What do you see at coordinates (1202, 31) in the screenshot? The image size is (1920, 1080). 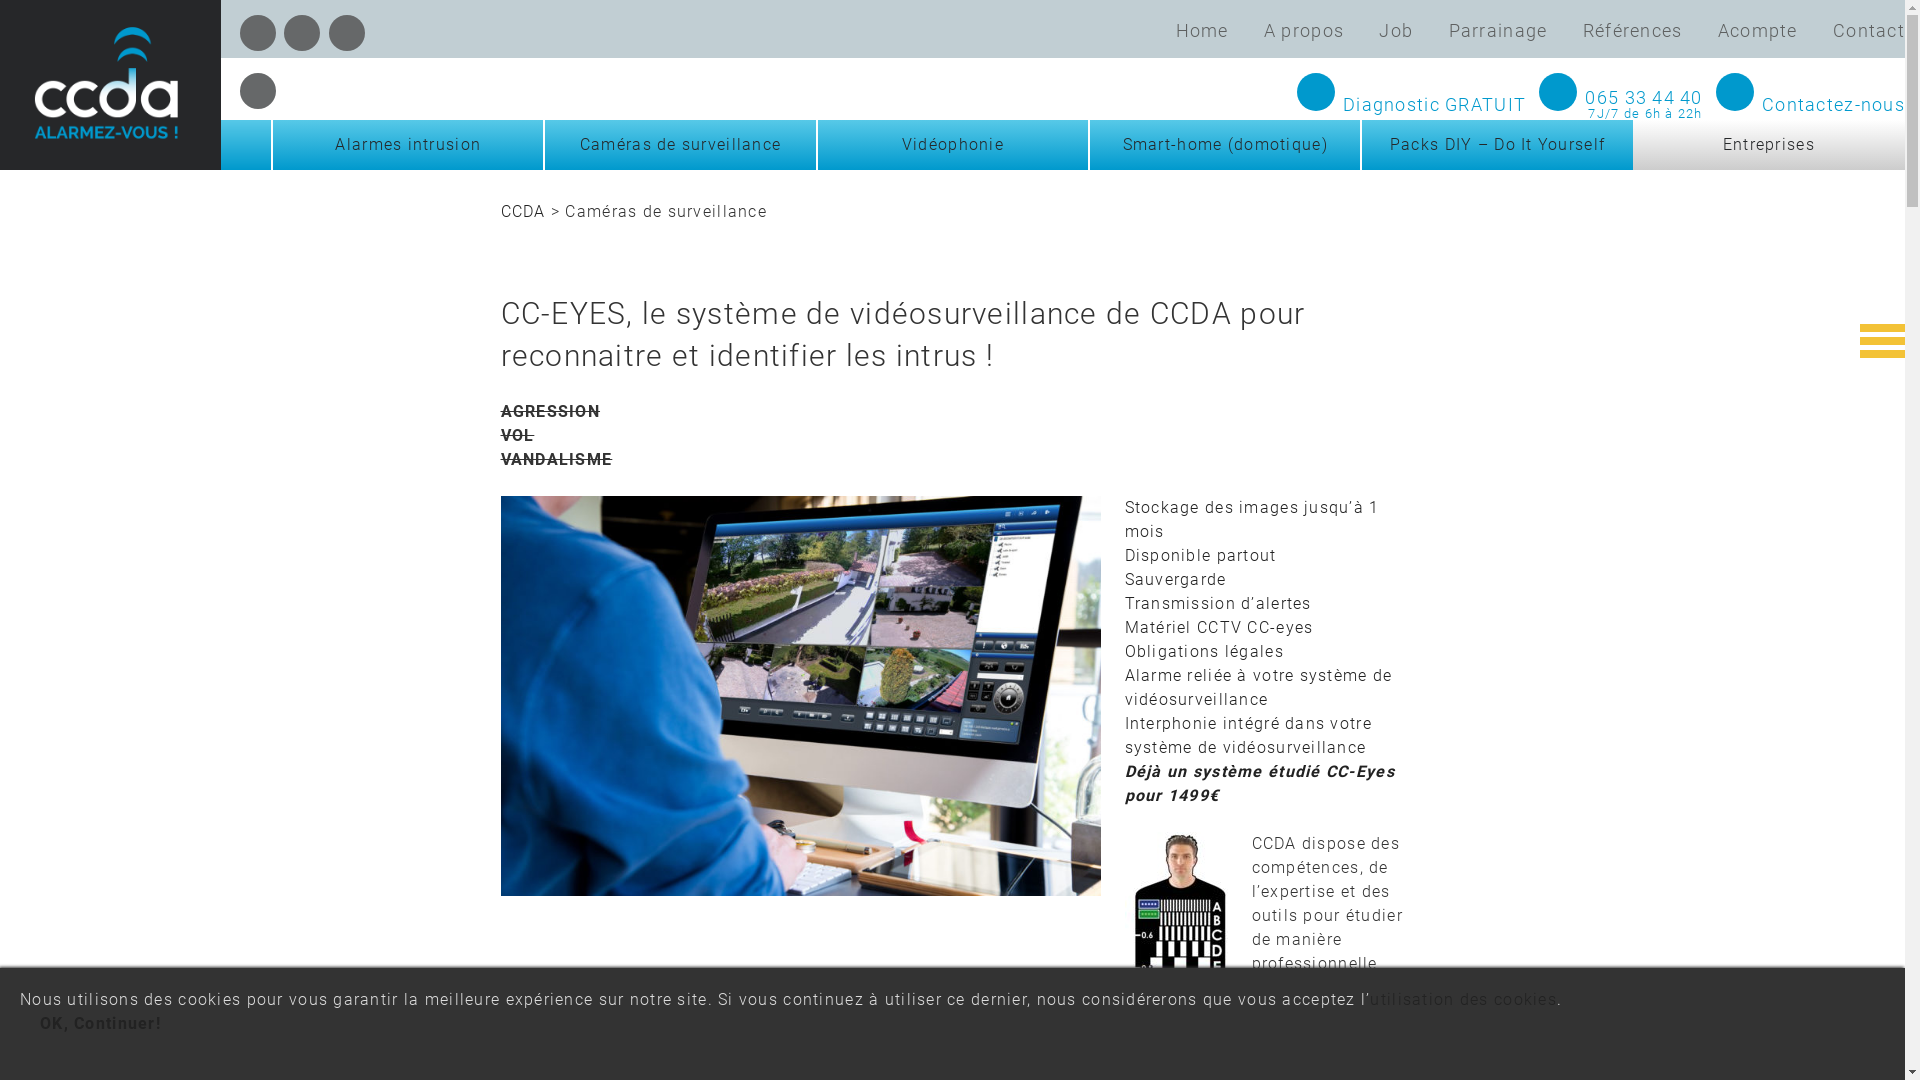 I see `Home` at bounding box center [1202, 31].